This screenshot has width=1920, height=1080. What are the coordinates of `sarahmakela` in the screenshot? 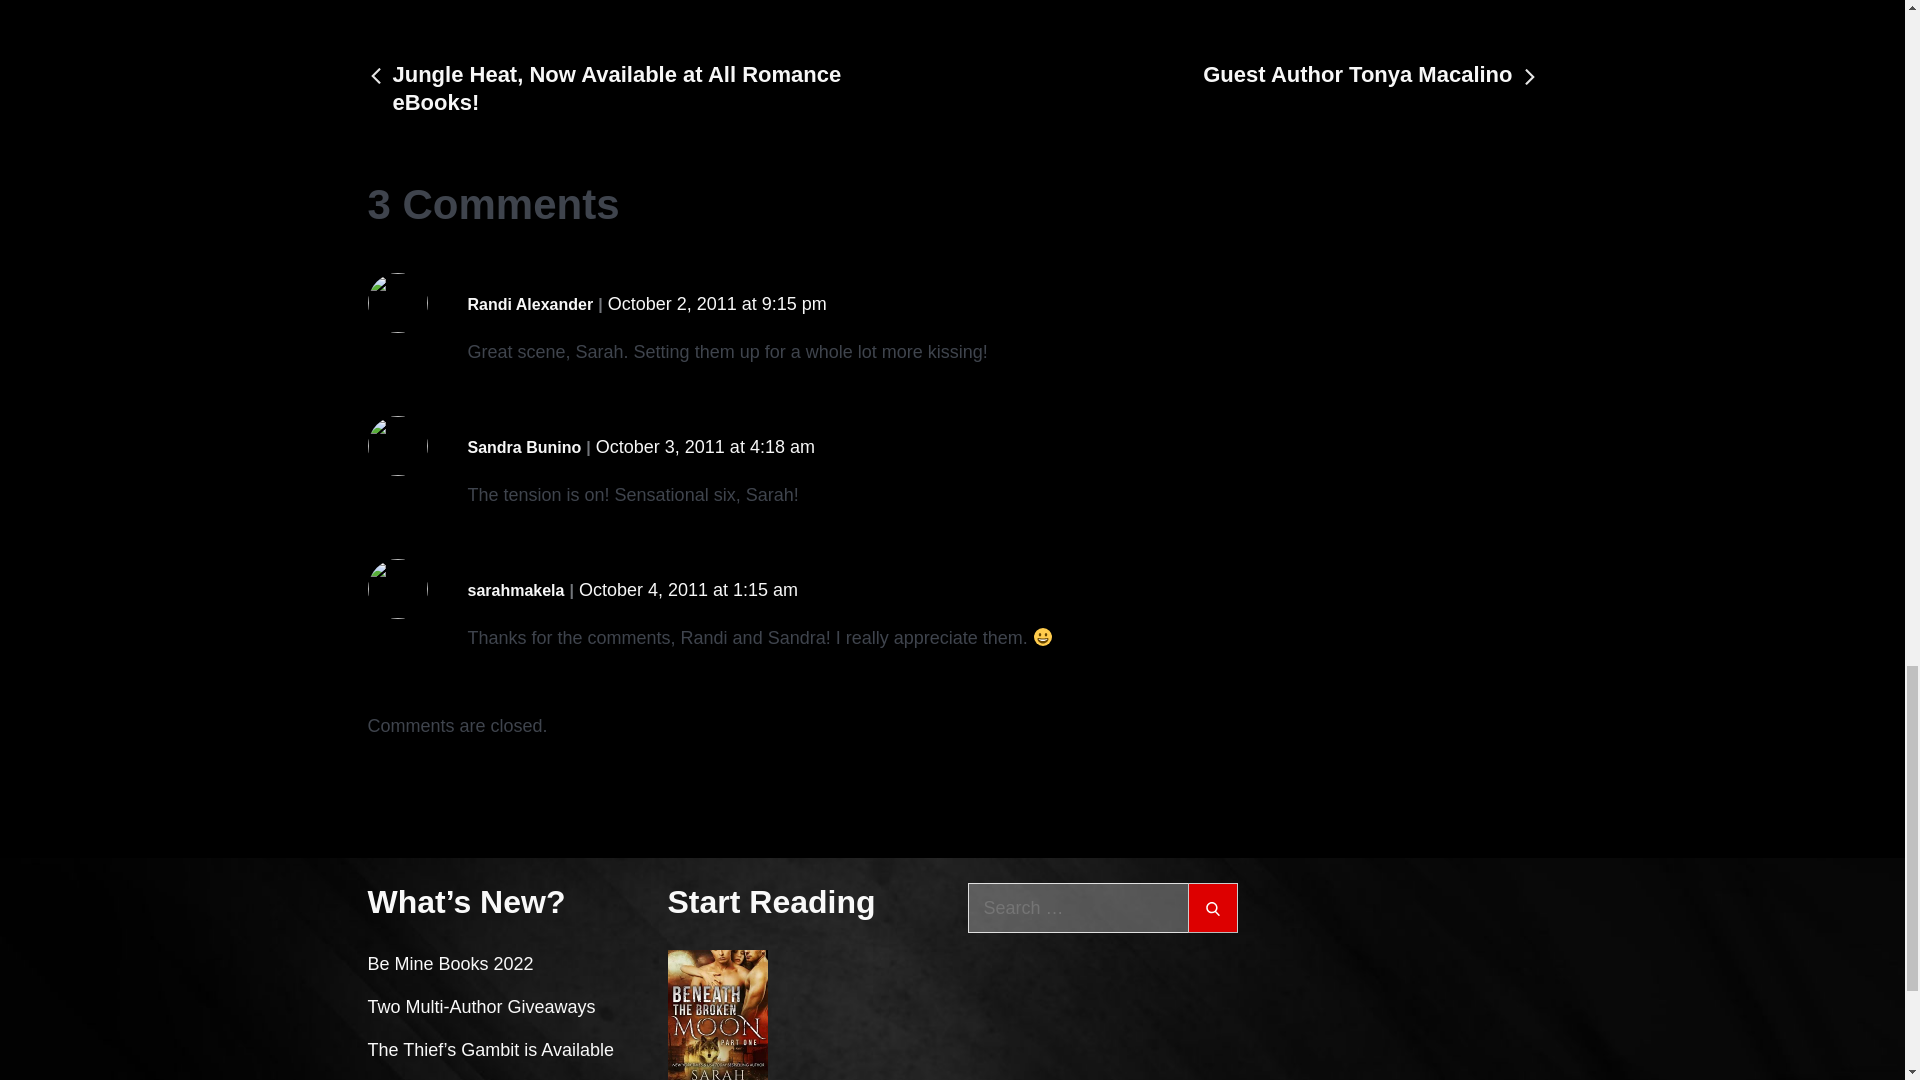 It's located at (516, 590).